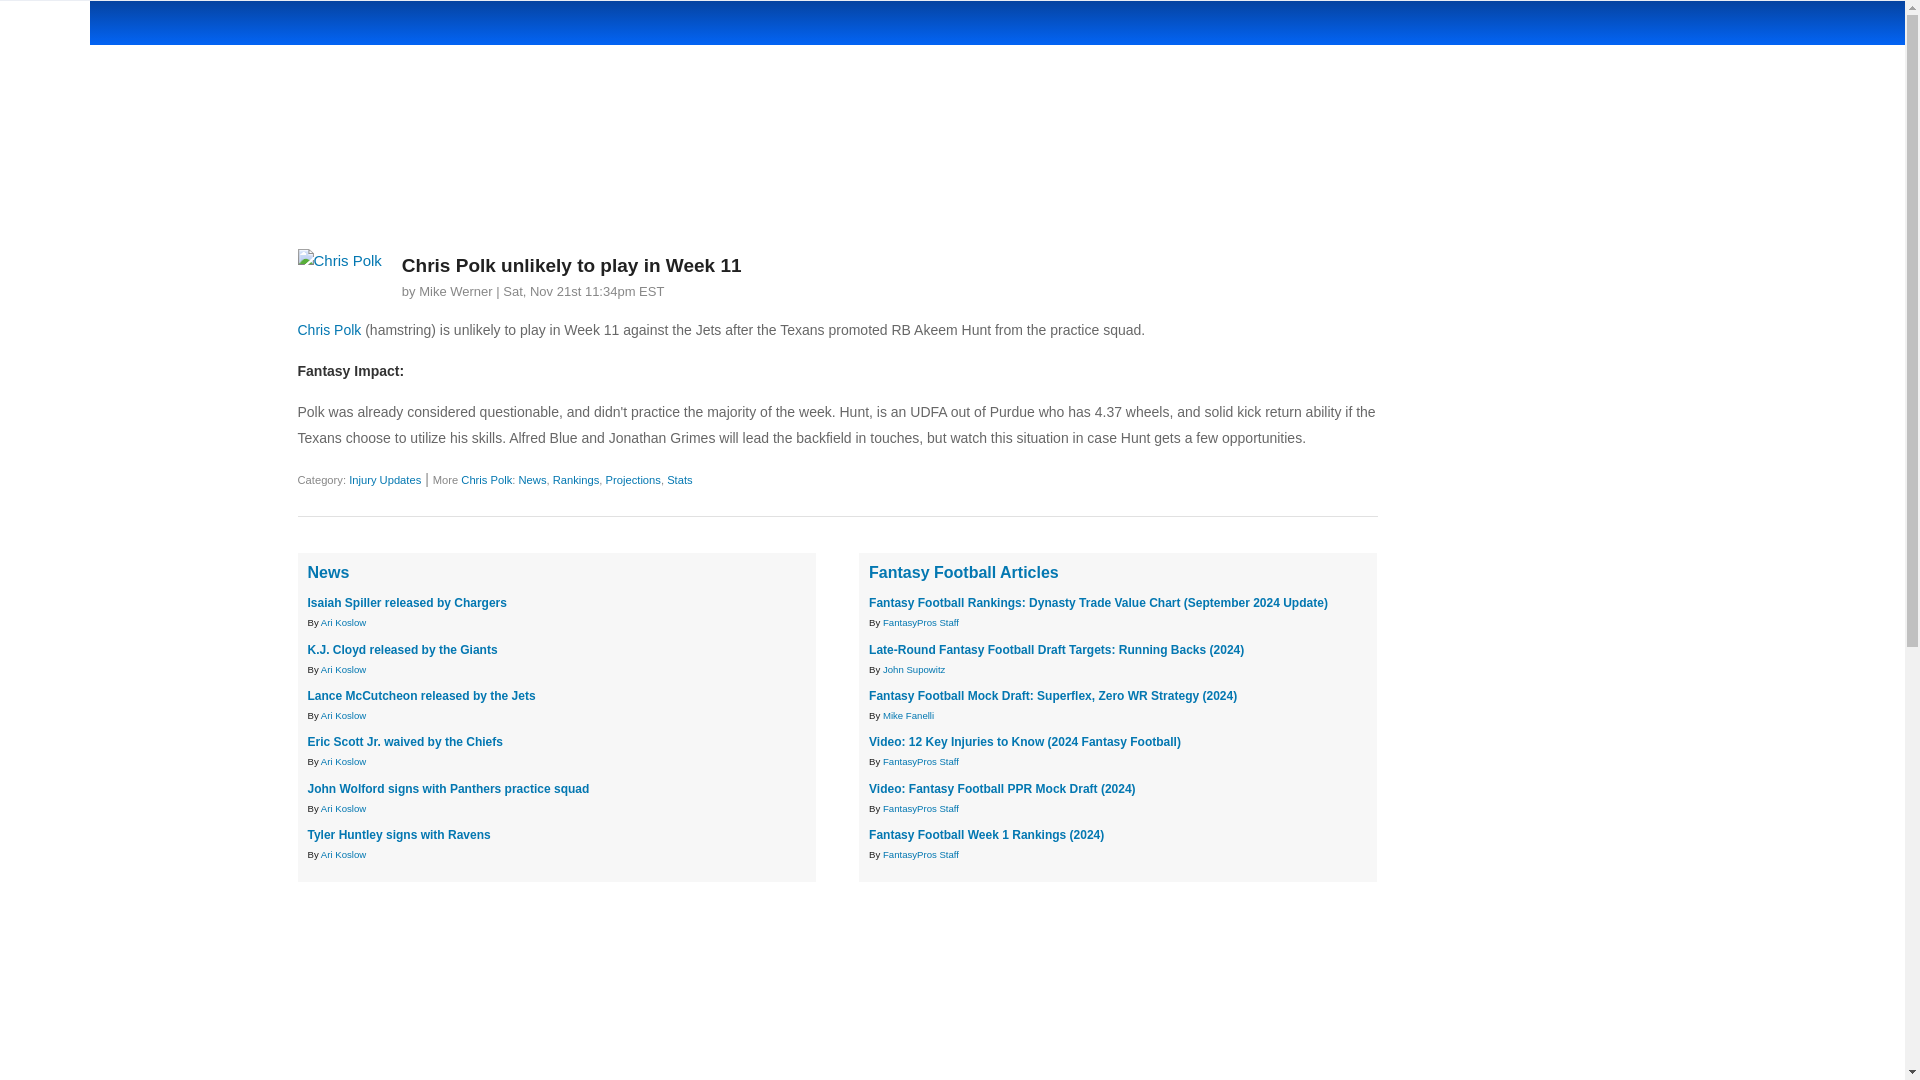  I want to click on Ari Koslow, so click(343, 854).